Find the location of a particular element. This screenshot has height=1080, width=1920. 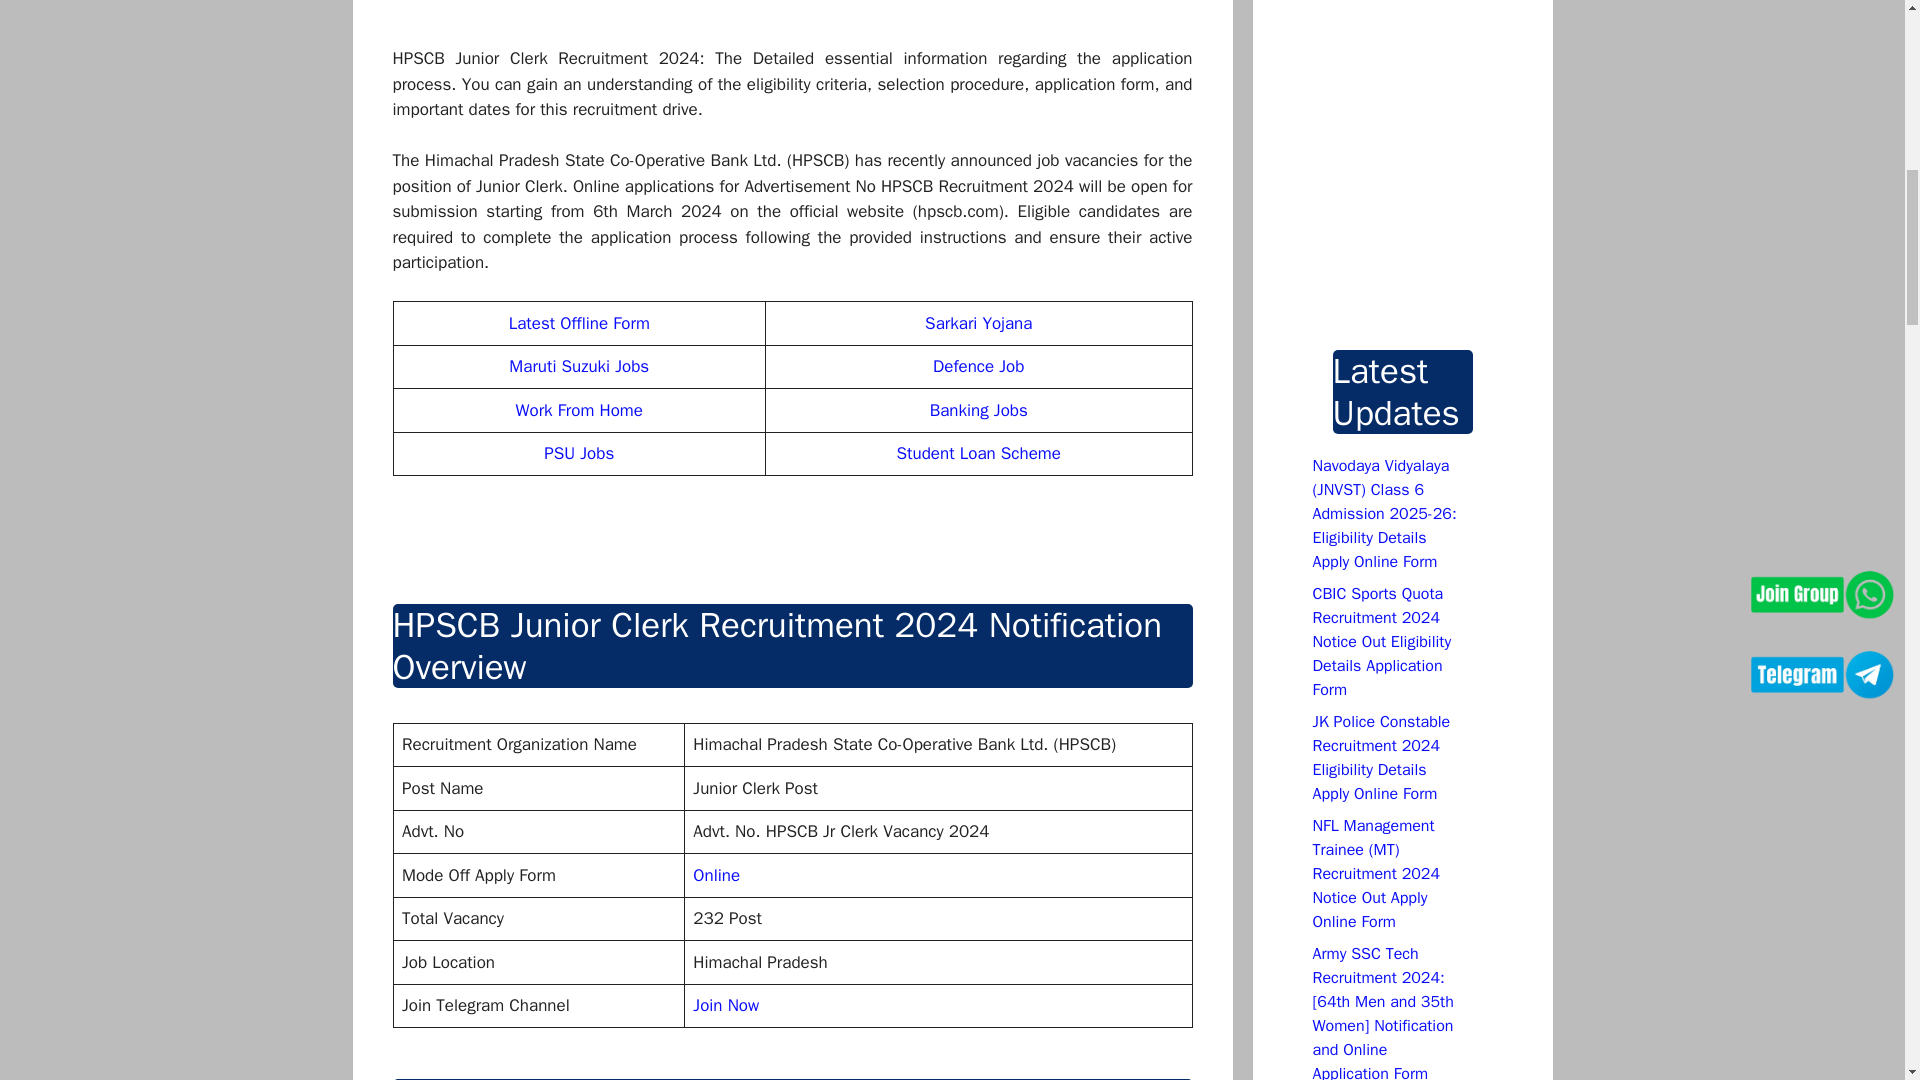

Work From Home is located at coordinates (580, 410).